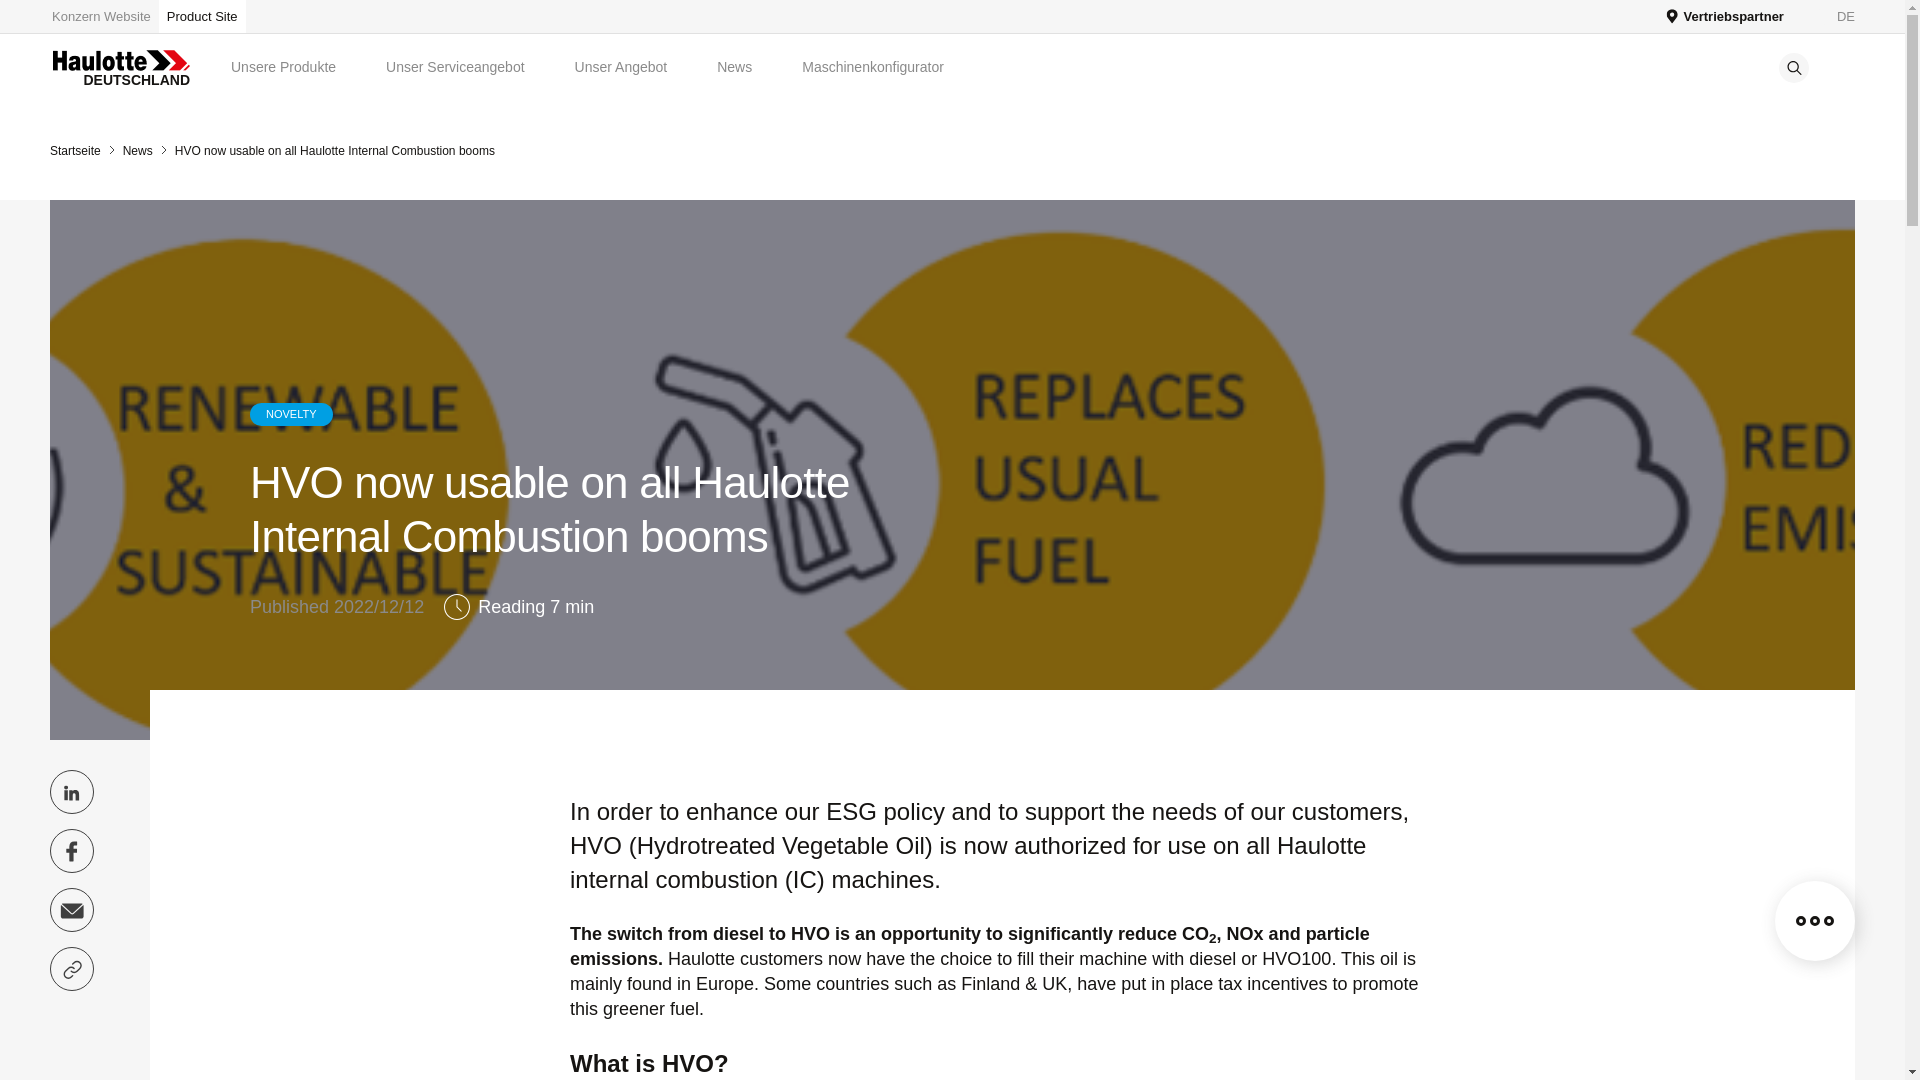 This screenshot has height=1080, width=1920. What do you see at coordinates (734, 67) in the screenshot?
I see `News` at bounding box center [734, 67].